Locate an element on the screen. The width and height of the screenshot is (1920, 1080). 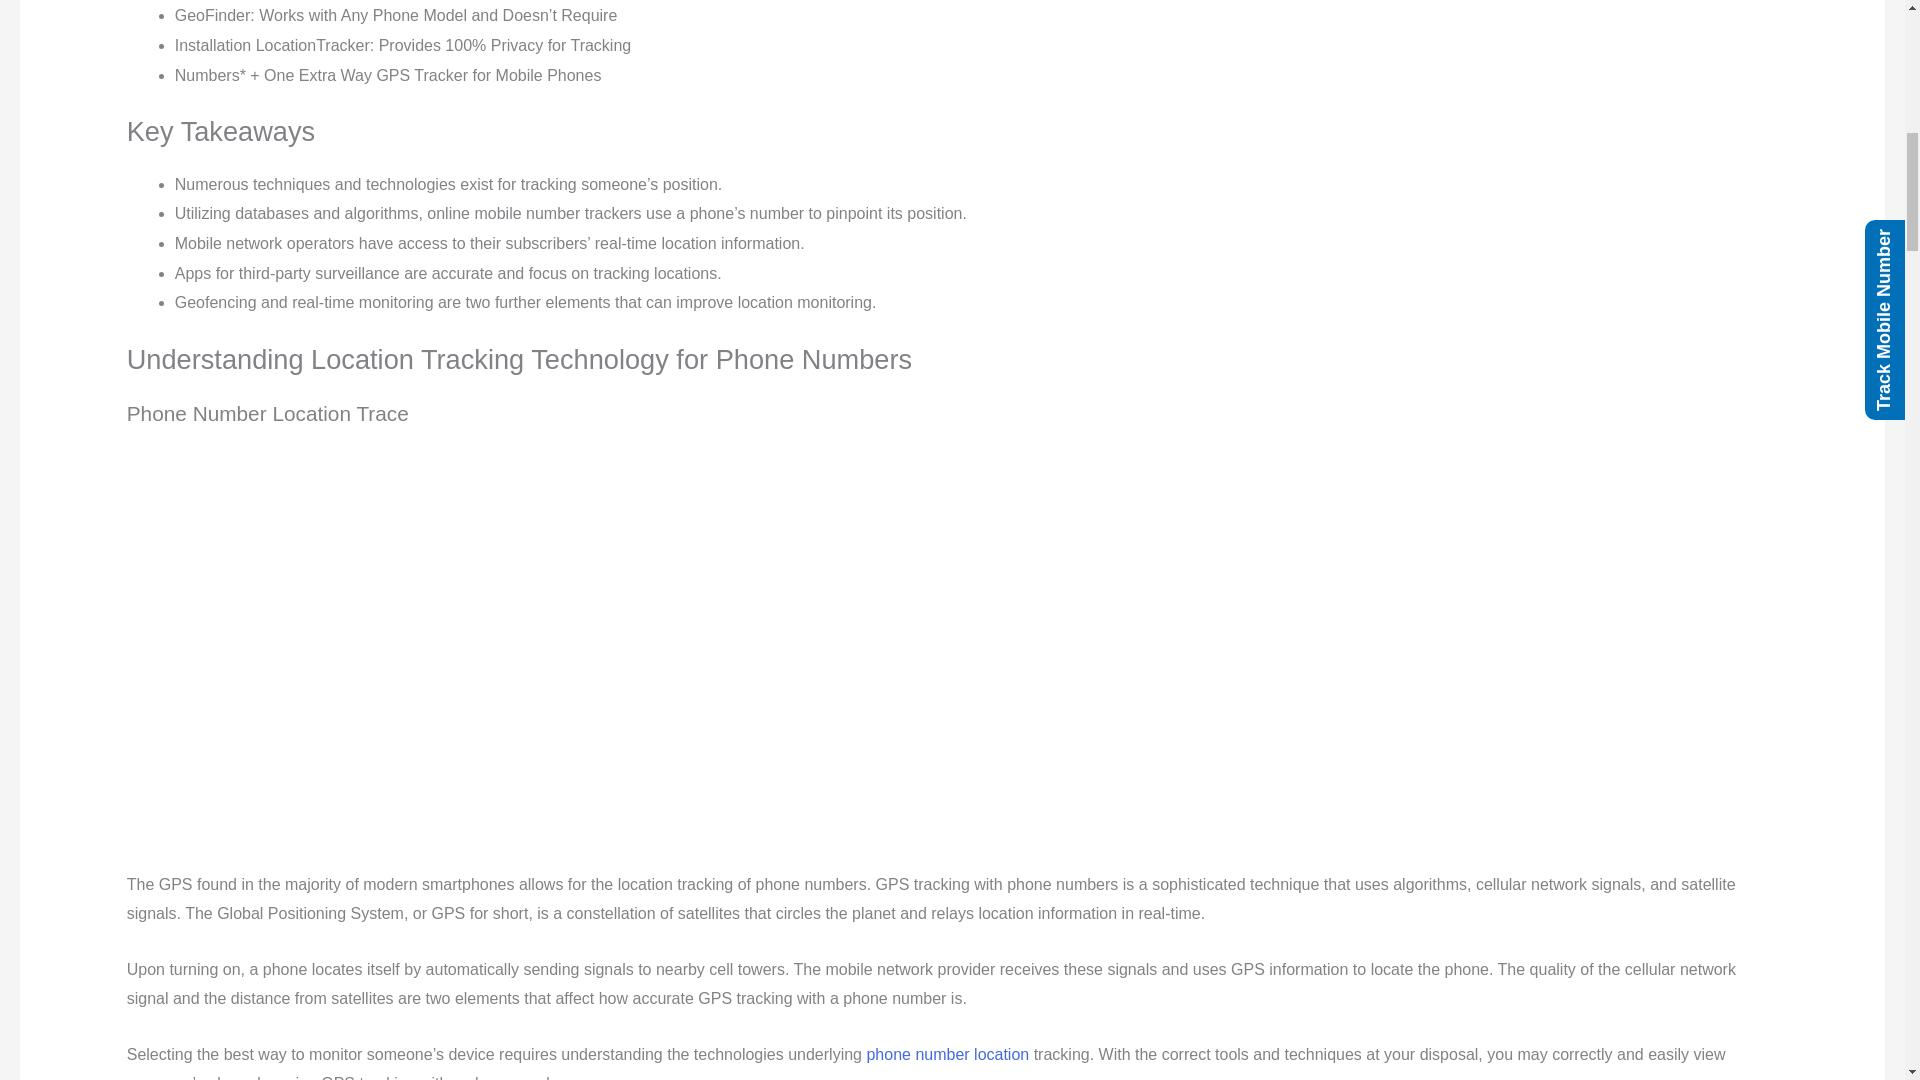
phone number location is located at coordinates (947, 1054).